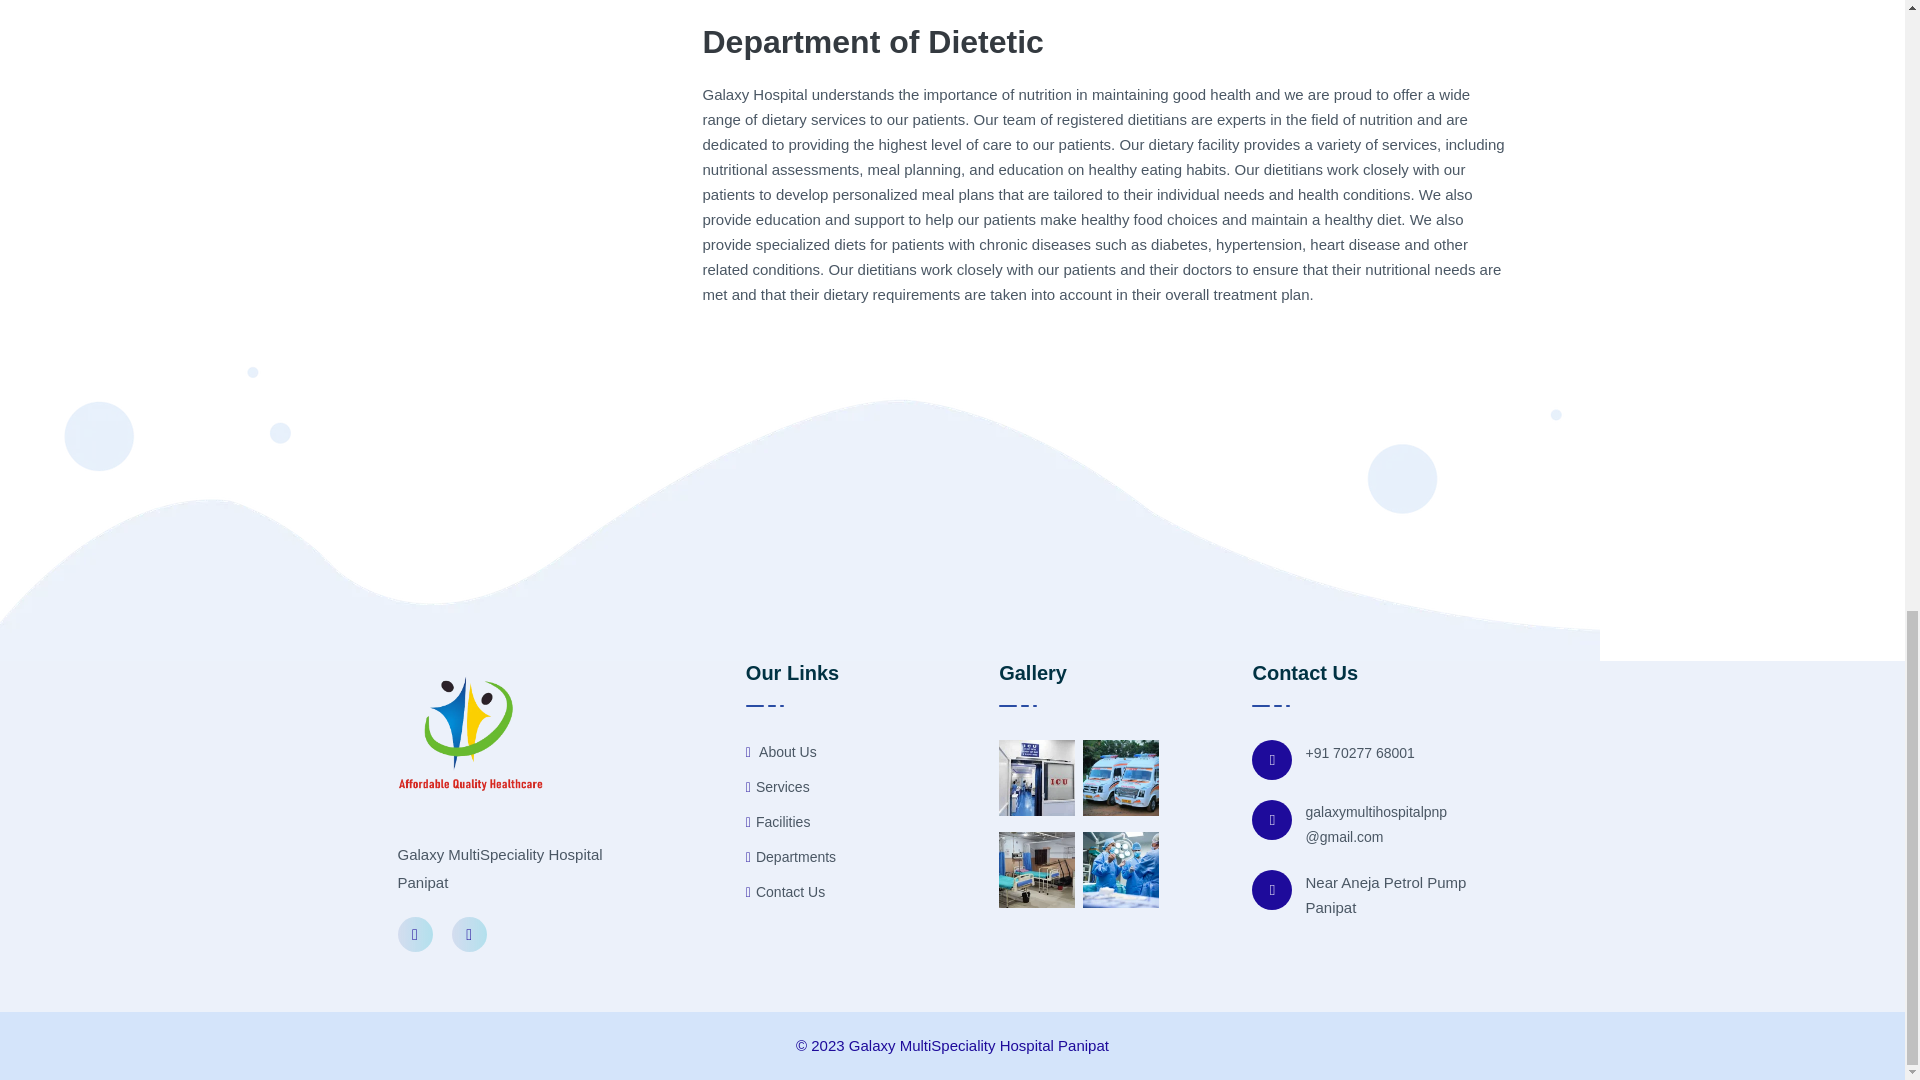  I want to click on Contact Us, so click(786, 892).